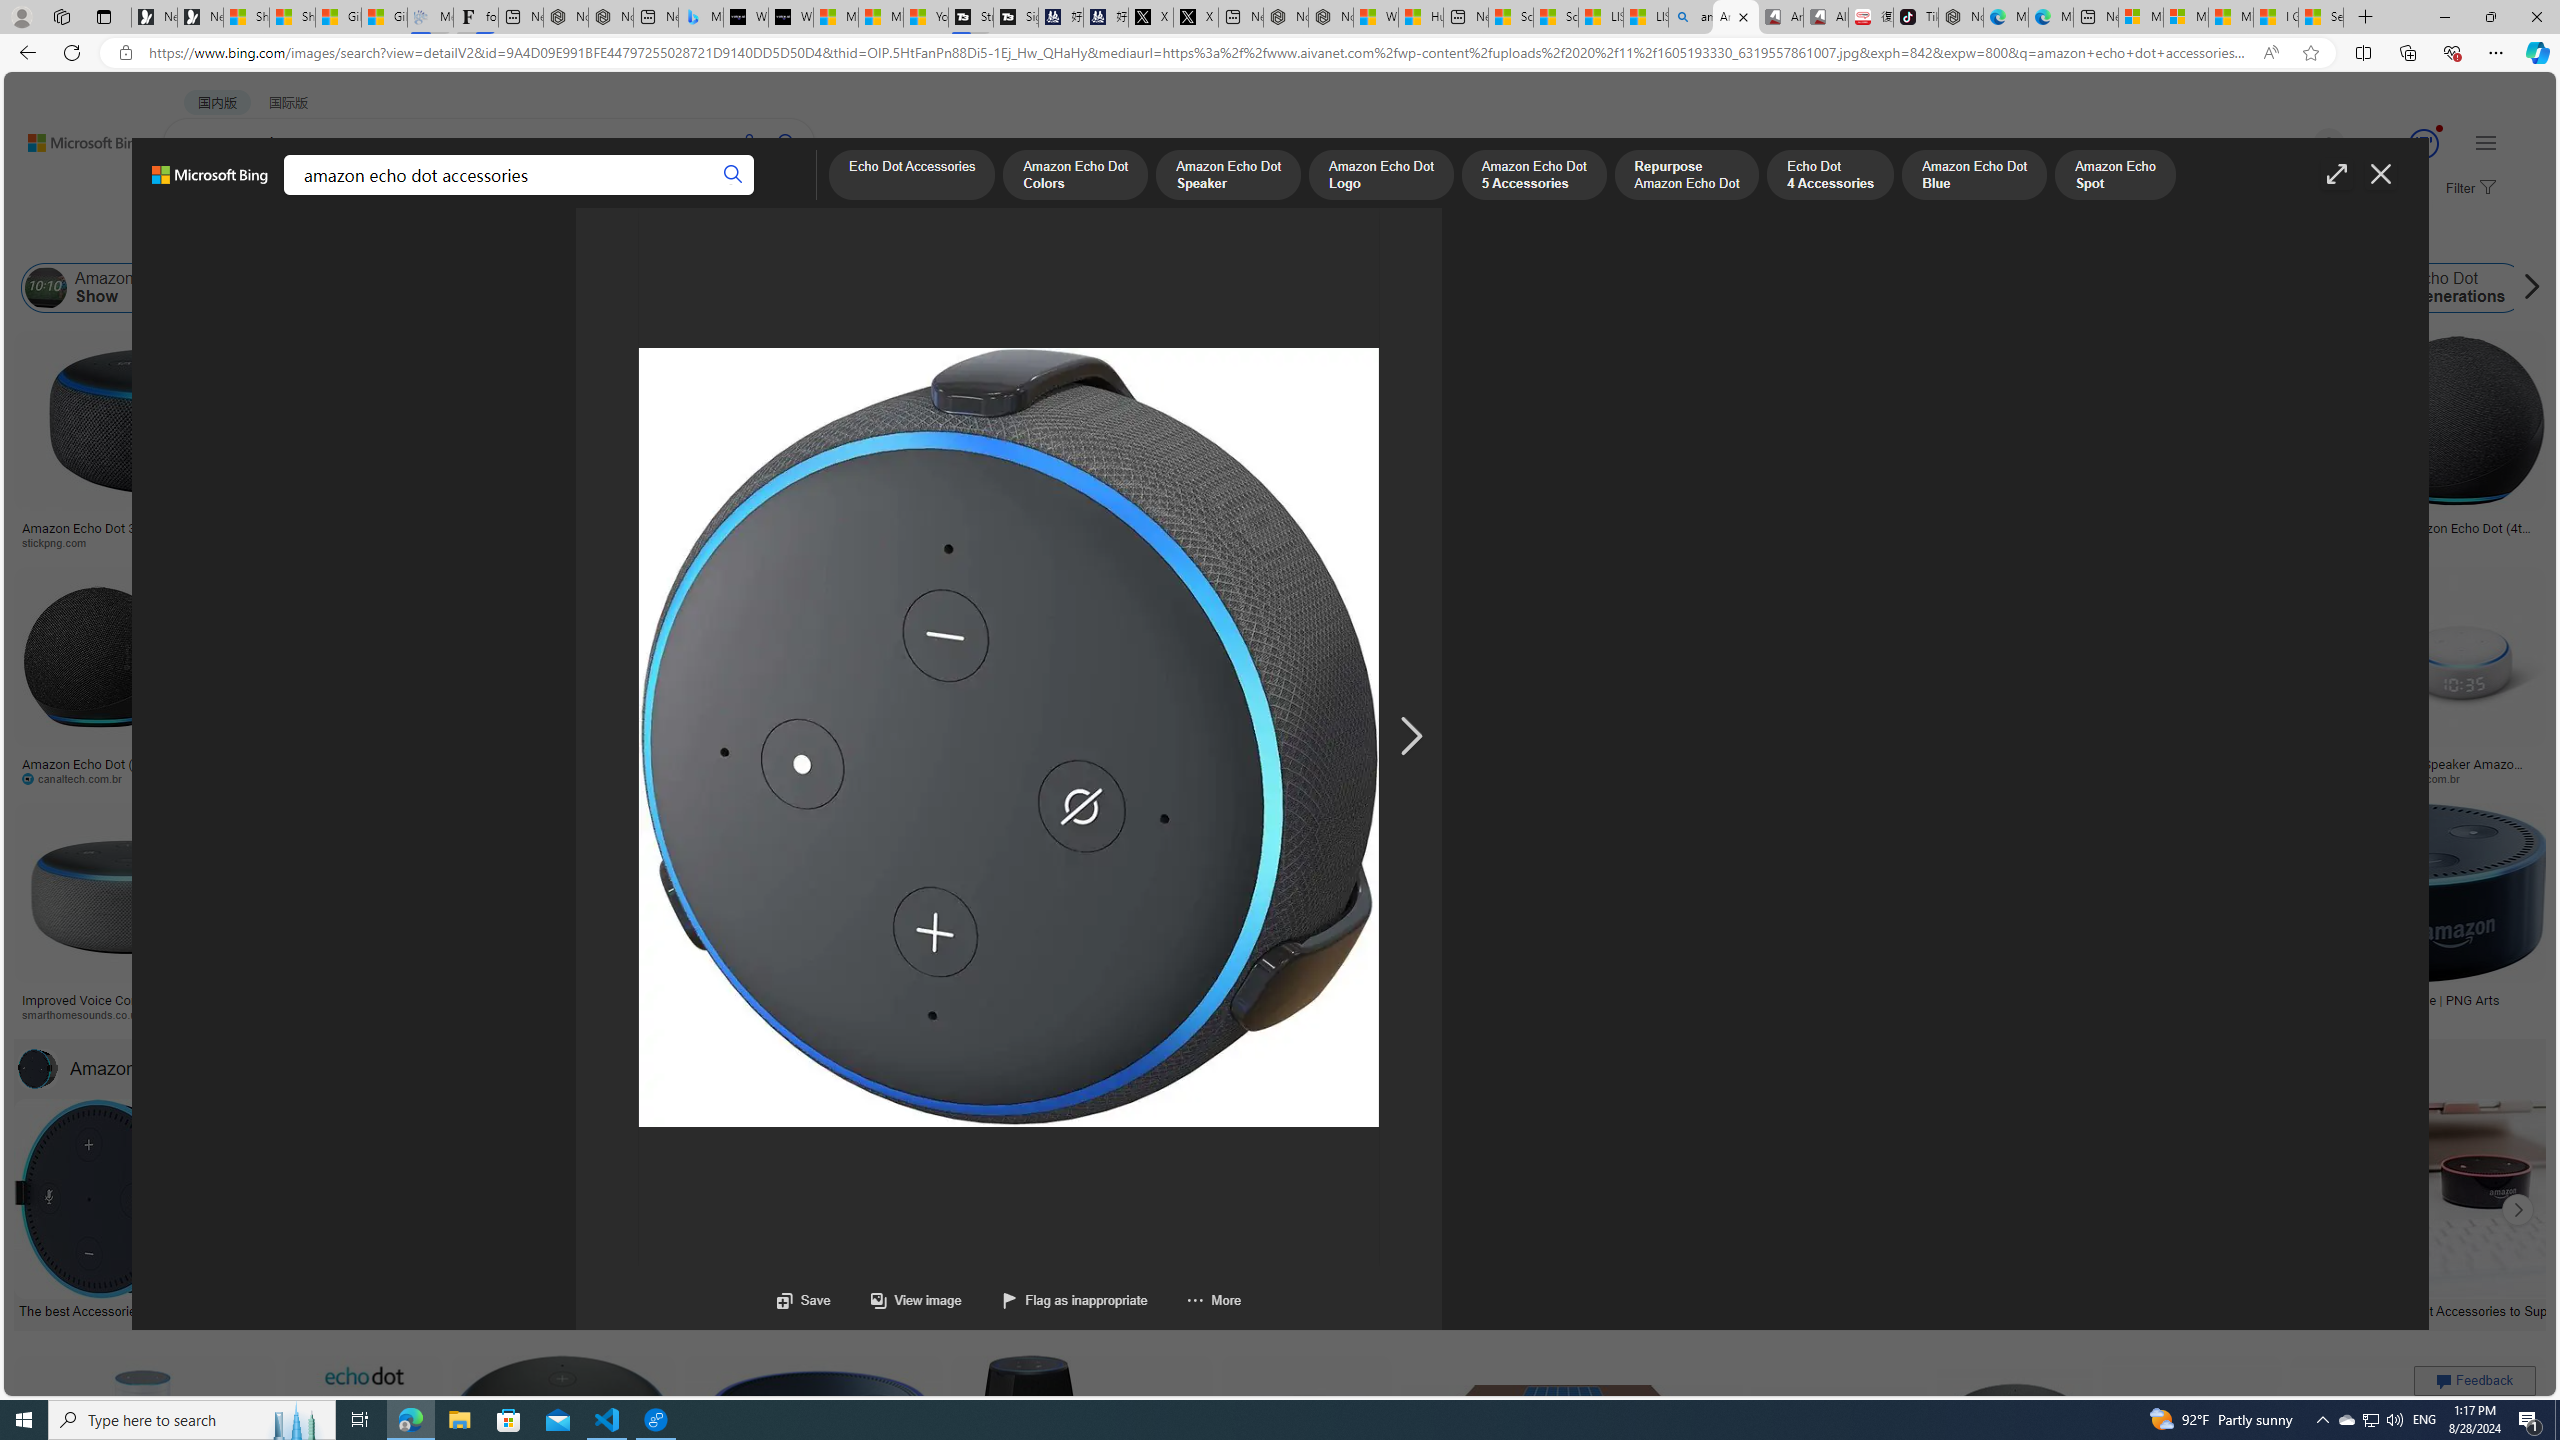  Describe the element at coordinates (2186, 778) in the screenshot. I see `avenidatecnologica.com` at that location.